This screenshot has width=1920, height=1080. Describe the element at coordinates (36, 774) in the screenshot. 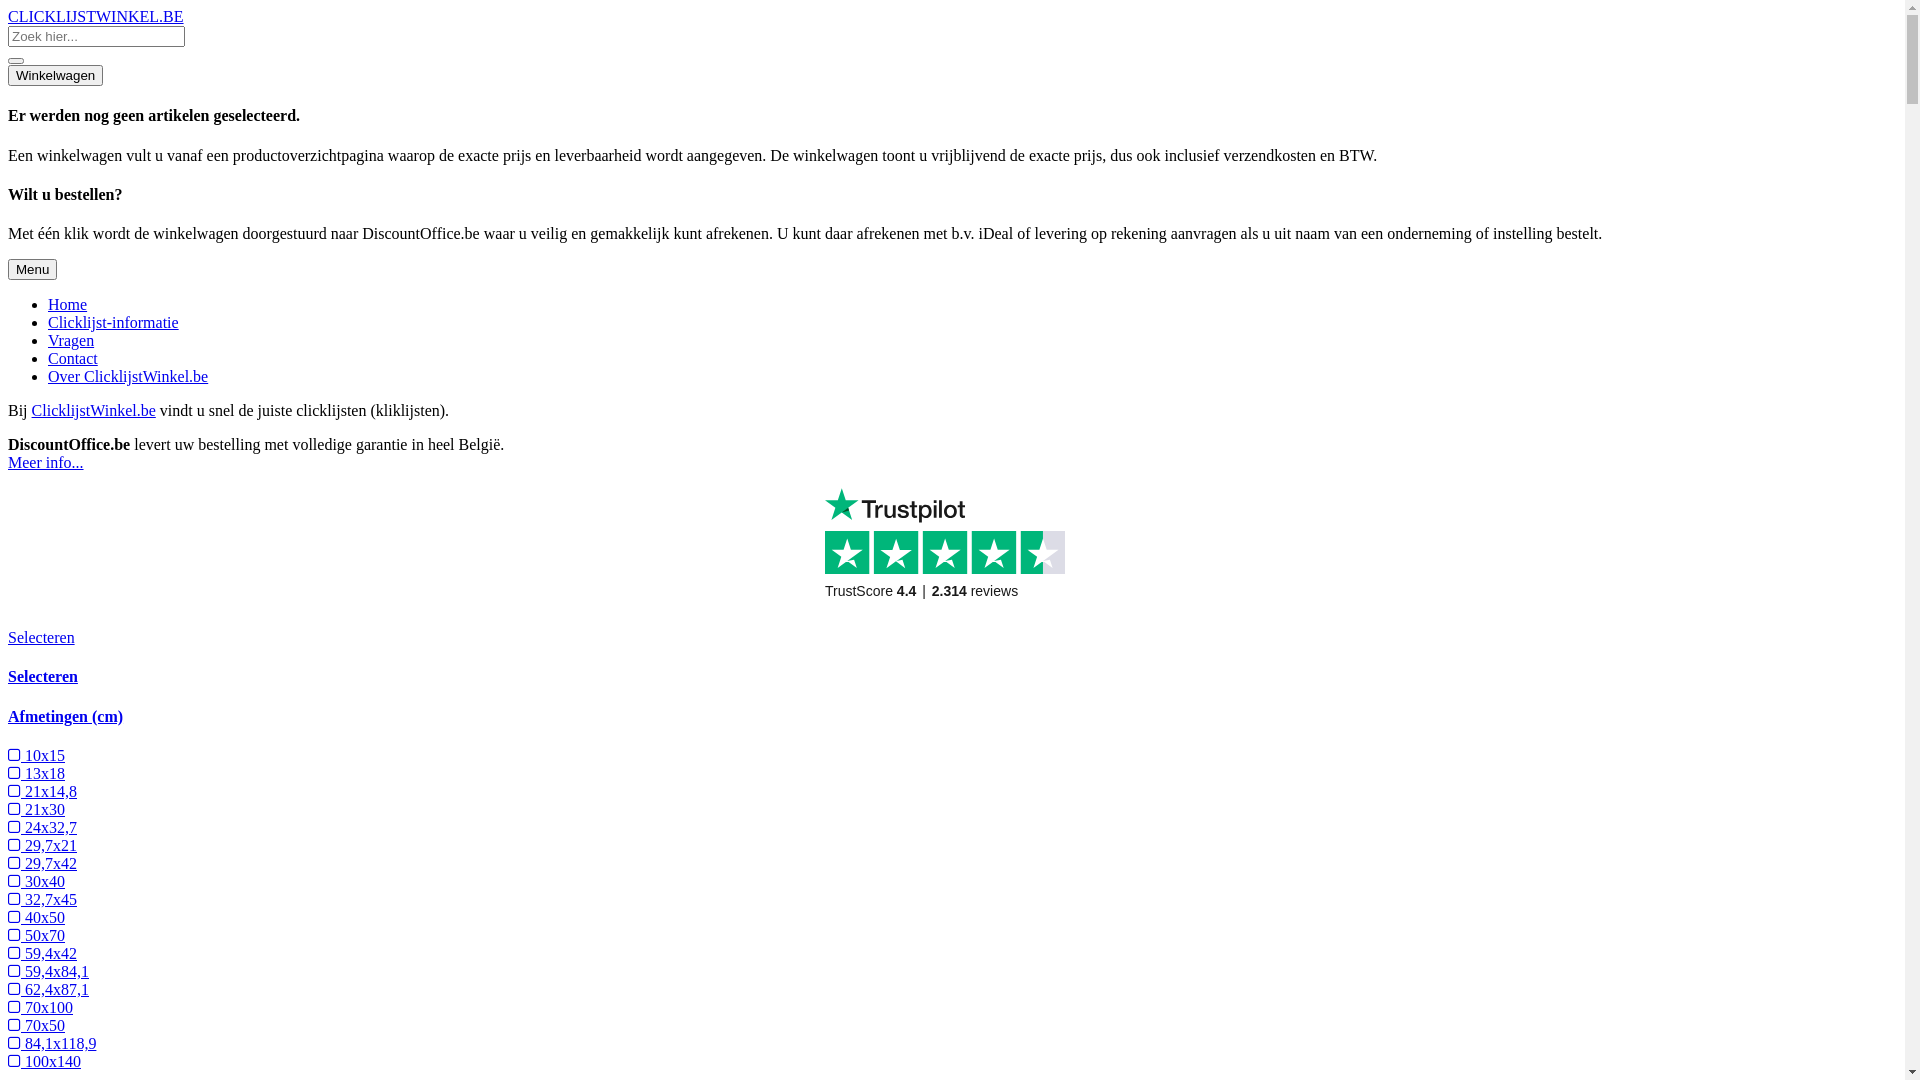

I see `13x18` at that location.